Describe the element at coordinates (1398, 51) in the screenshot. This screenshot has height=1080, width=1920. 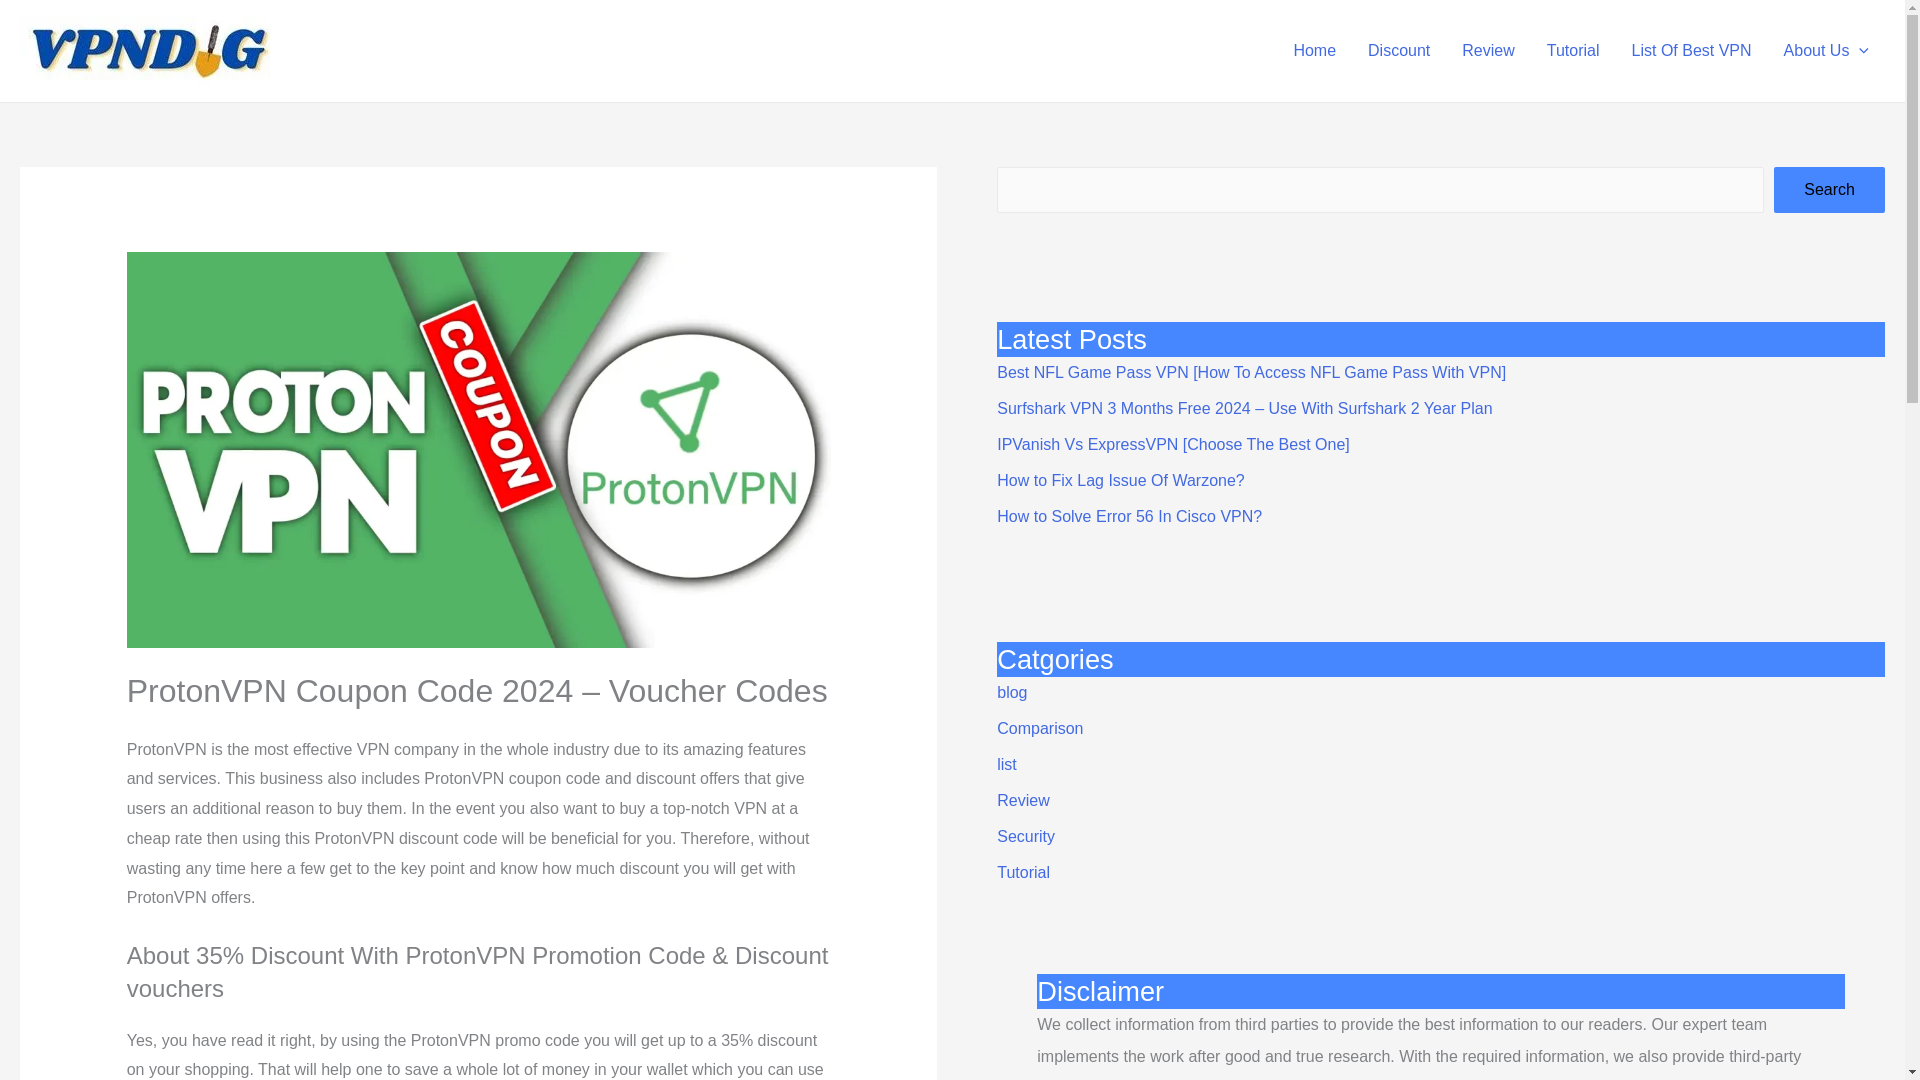
I see `Discount` at that location.